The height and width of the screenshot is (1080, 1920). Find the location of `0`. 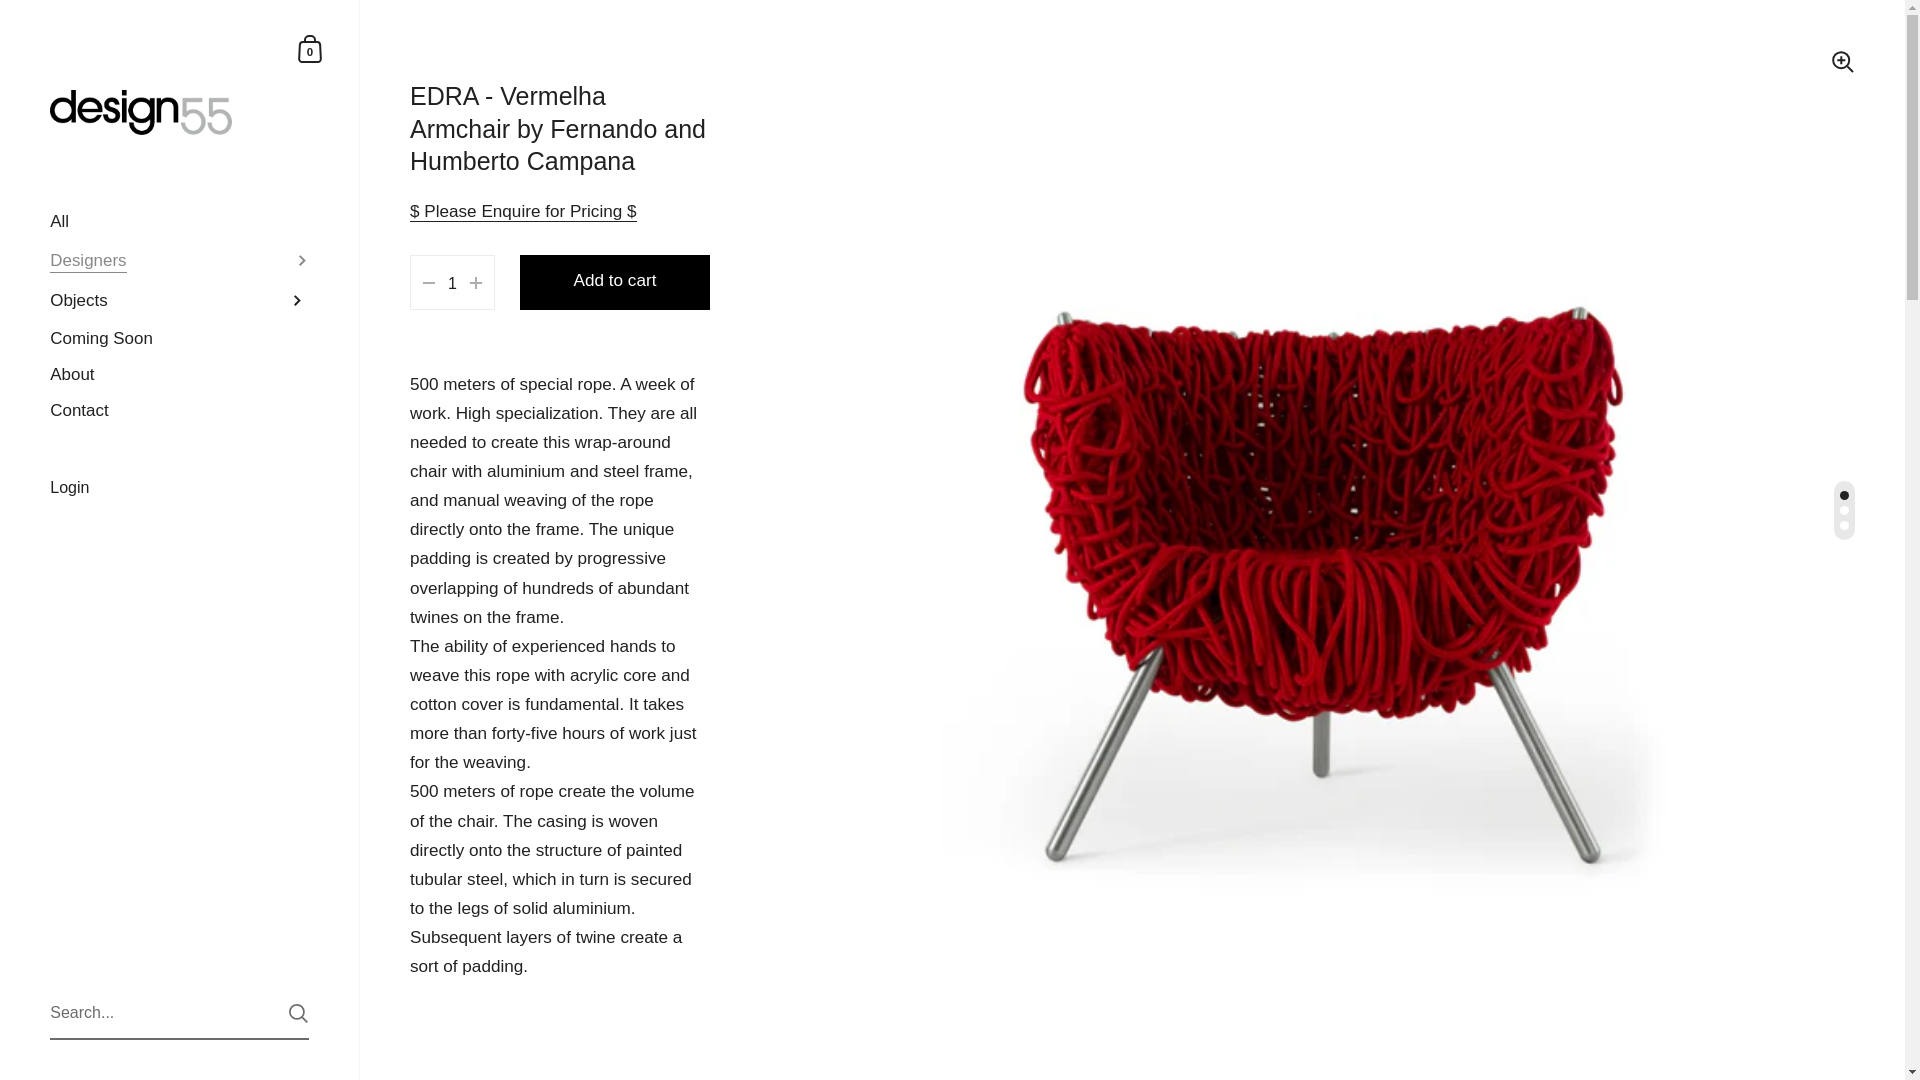

0 is located at coordinates (310, 48).